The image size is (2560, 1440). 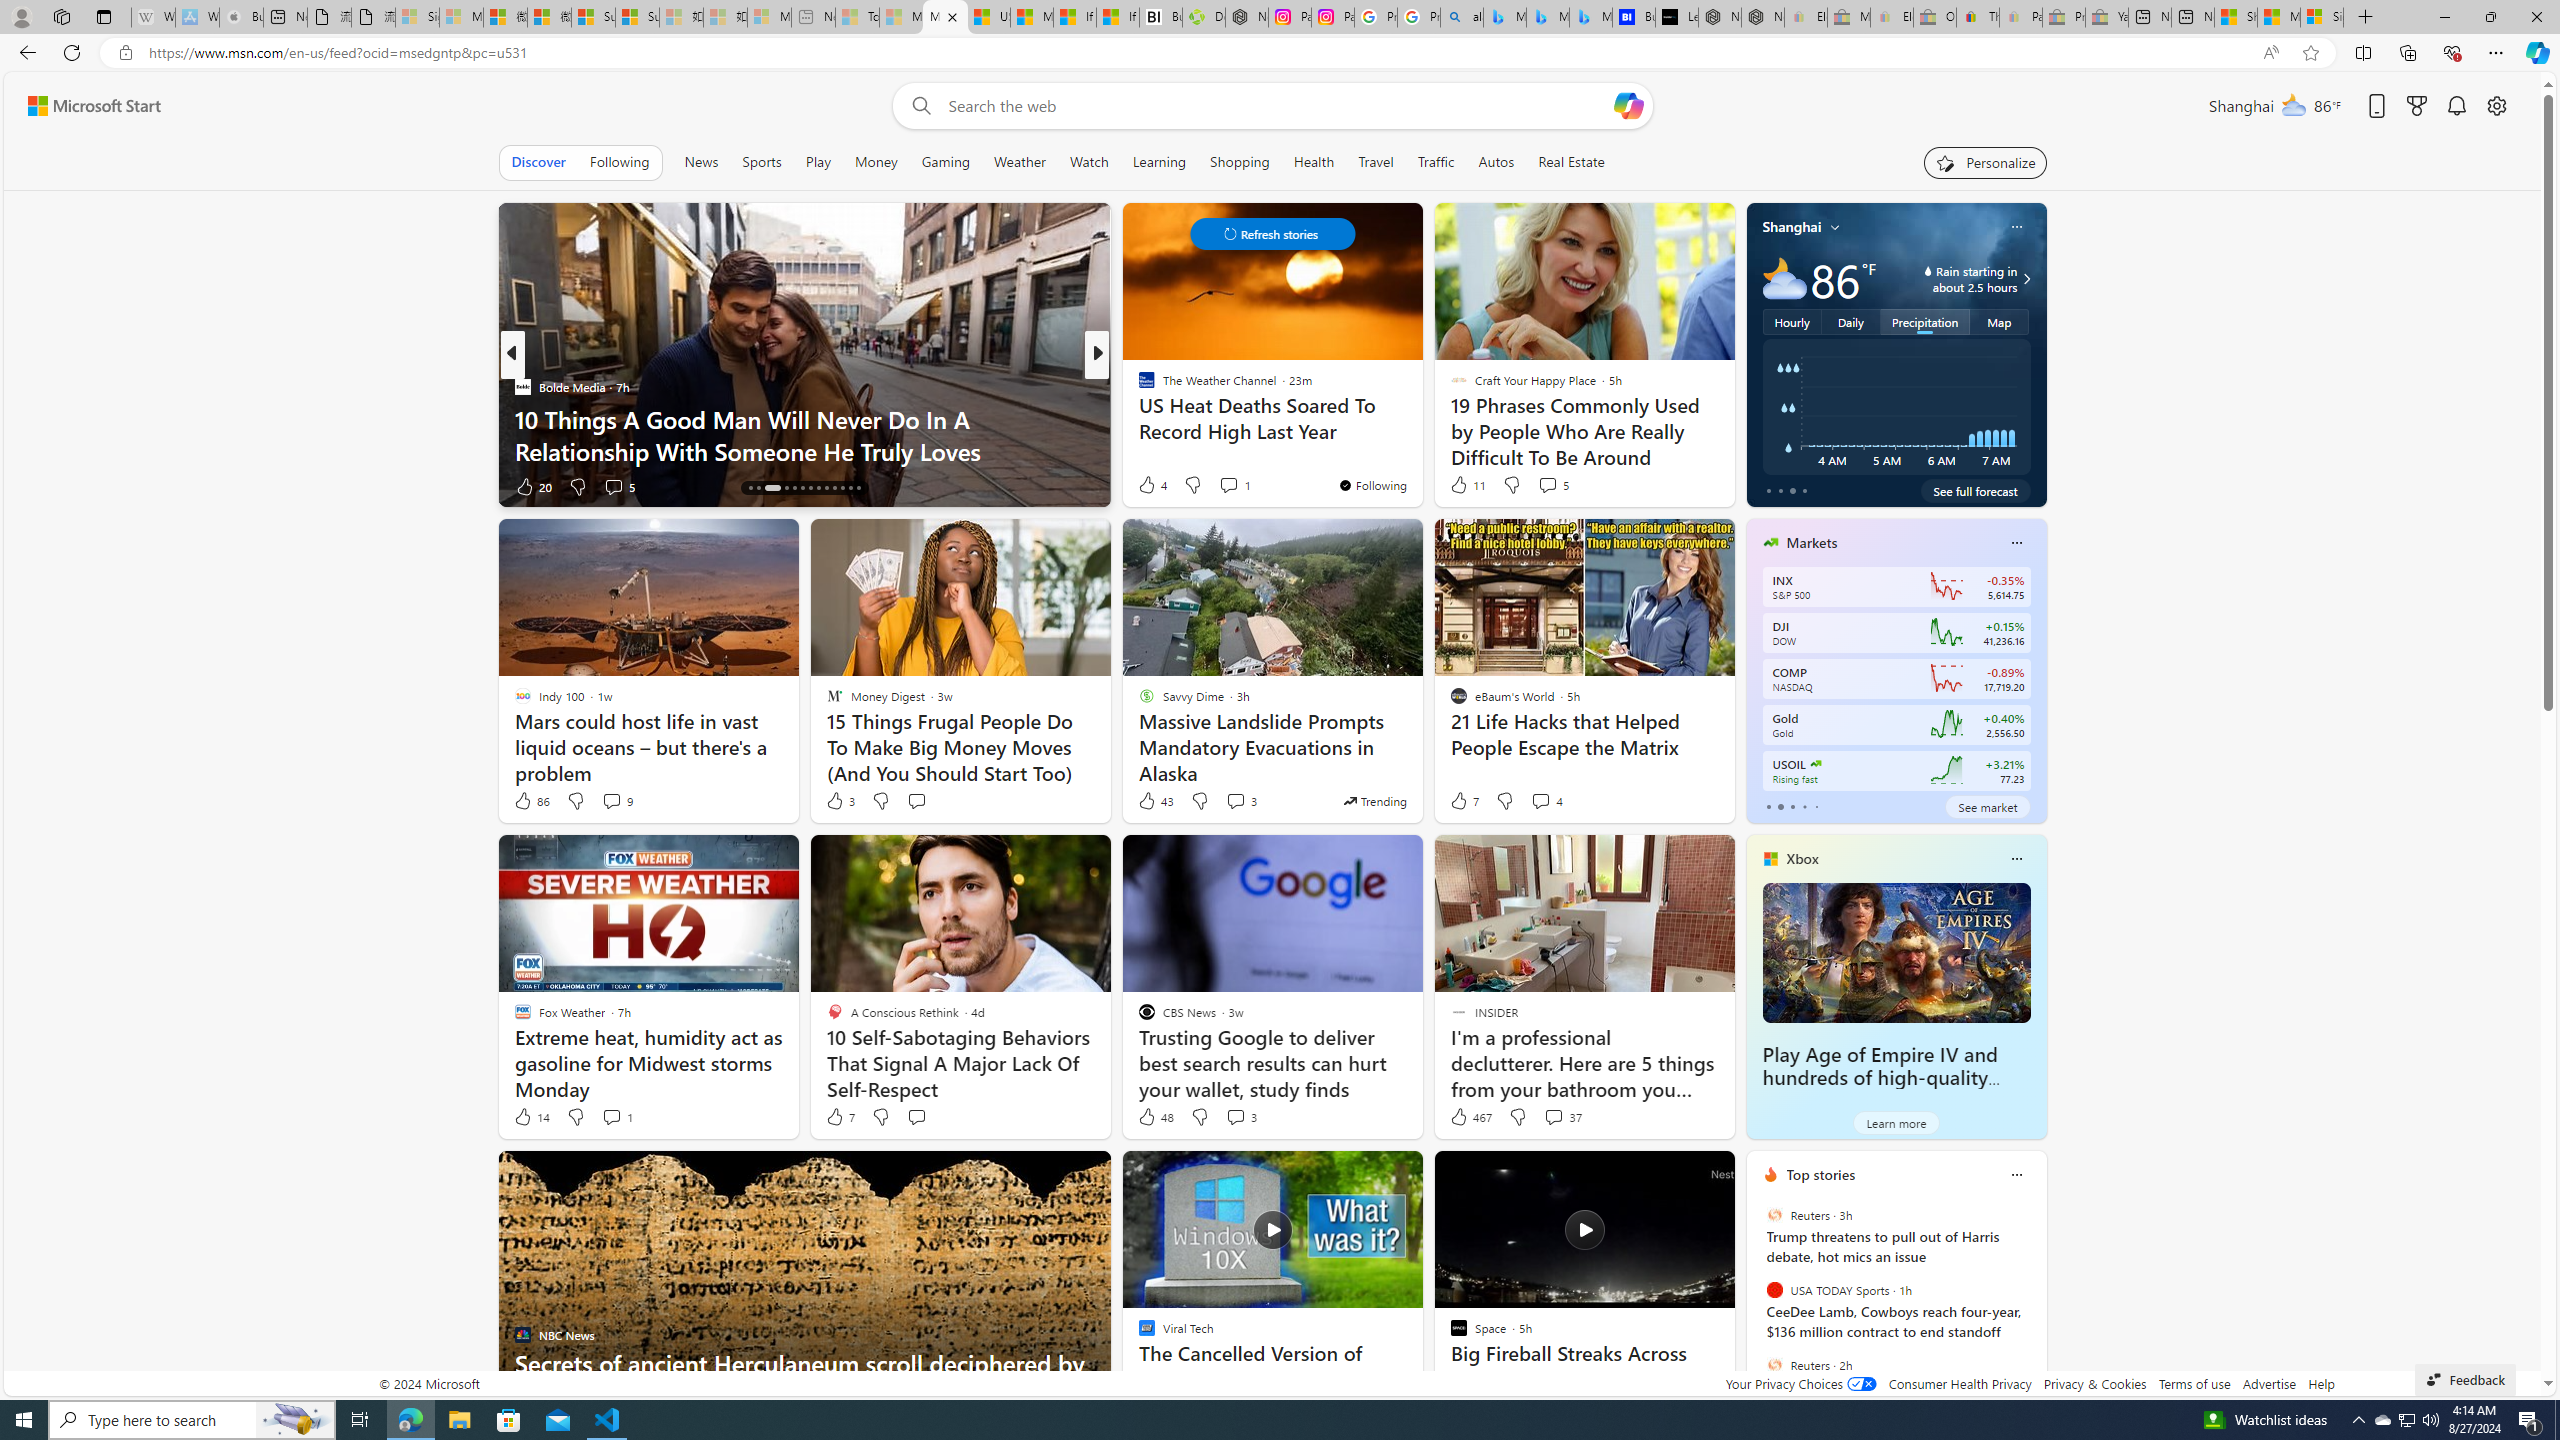 I want to click on tab-3, so click(x=1803, y=806).